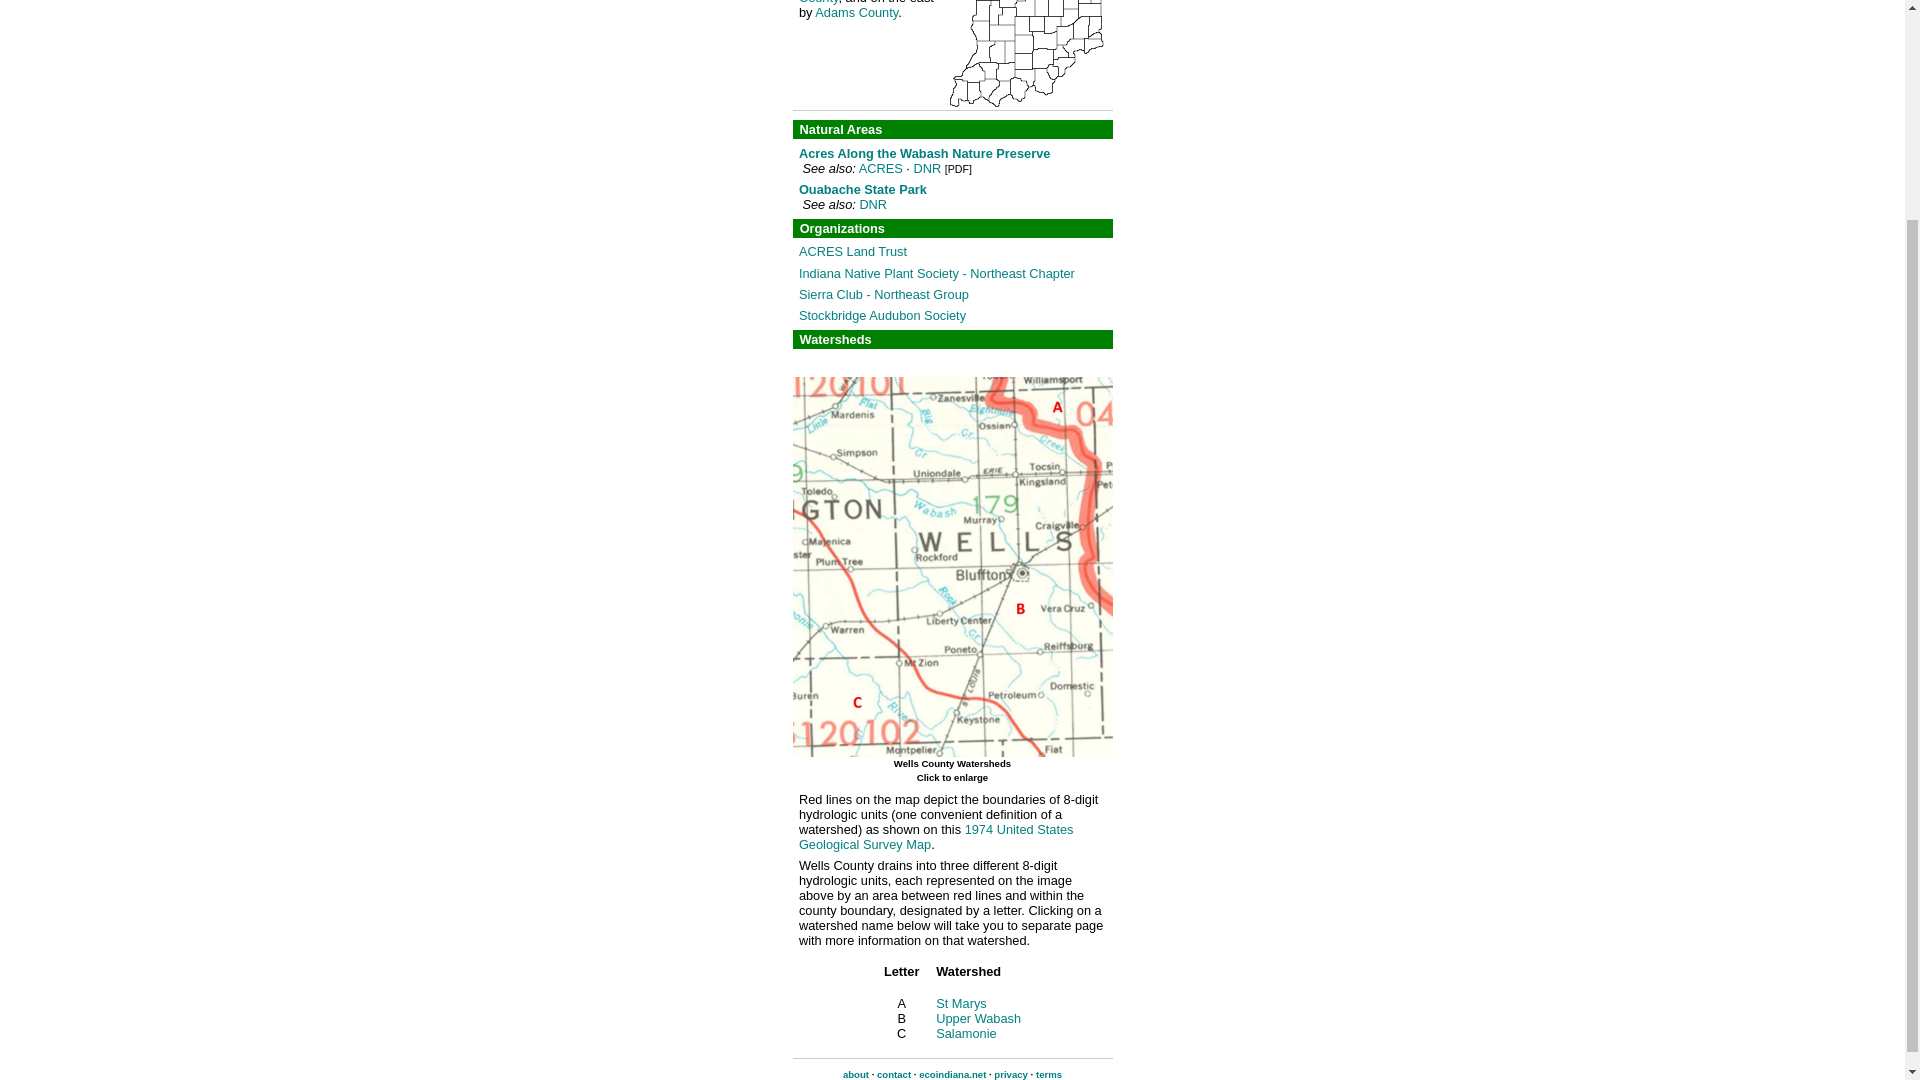 Image resolution: width=1920 pixels, height=1080 pixels. I want to click on Indiana Native Plant Society - Northeast Chapter, so click(936, 272).